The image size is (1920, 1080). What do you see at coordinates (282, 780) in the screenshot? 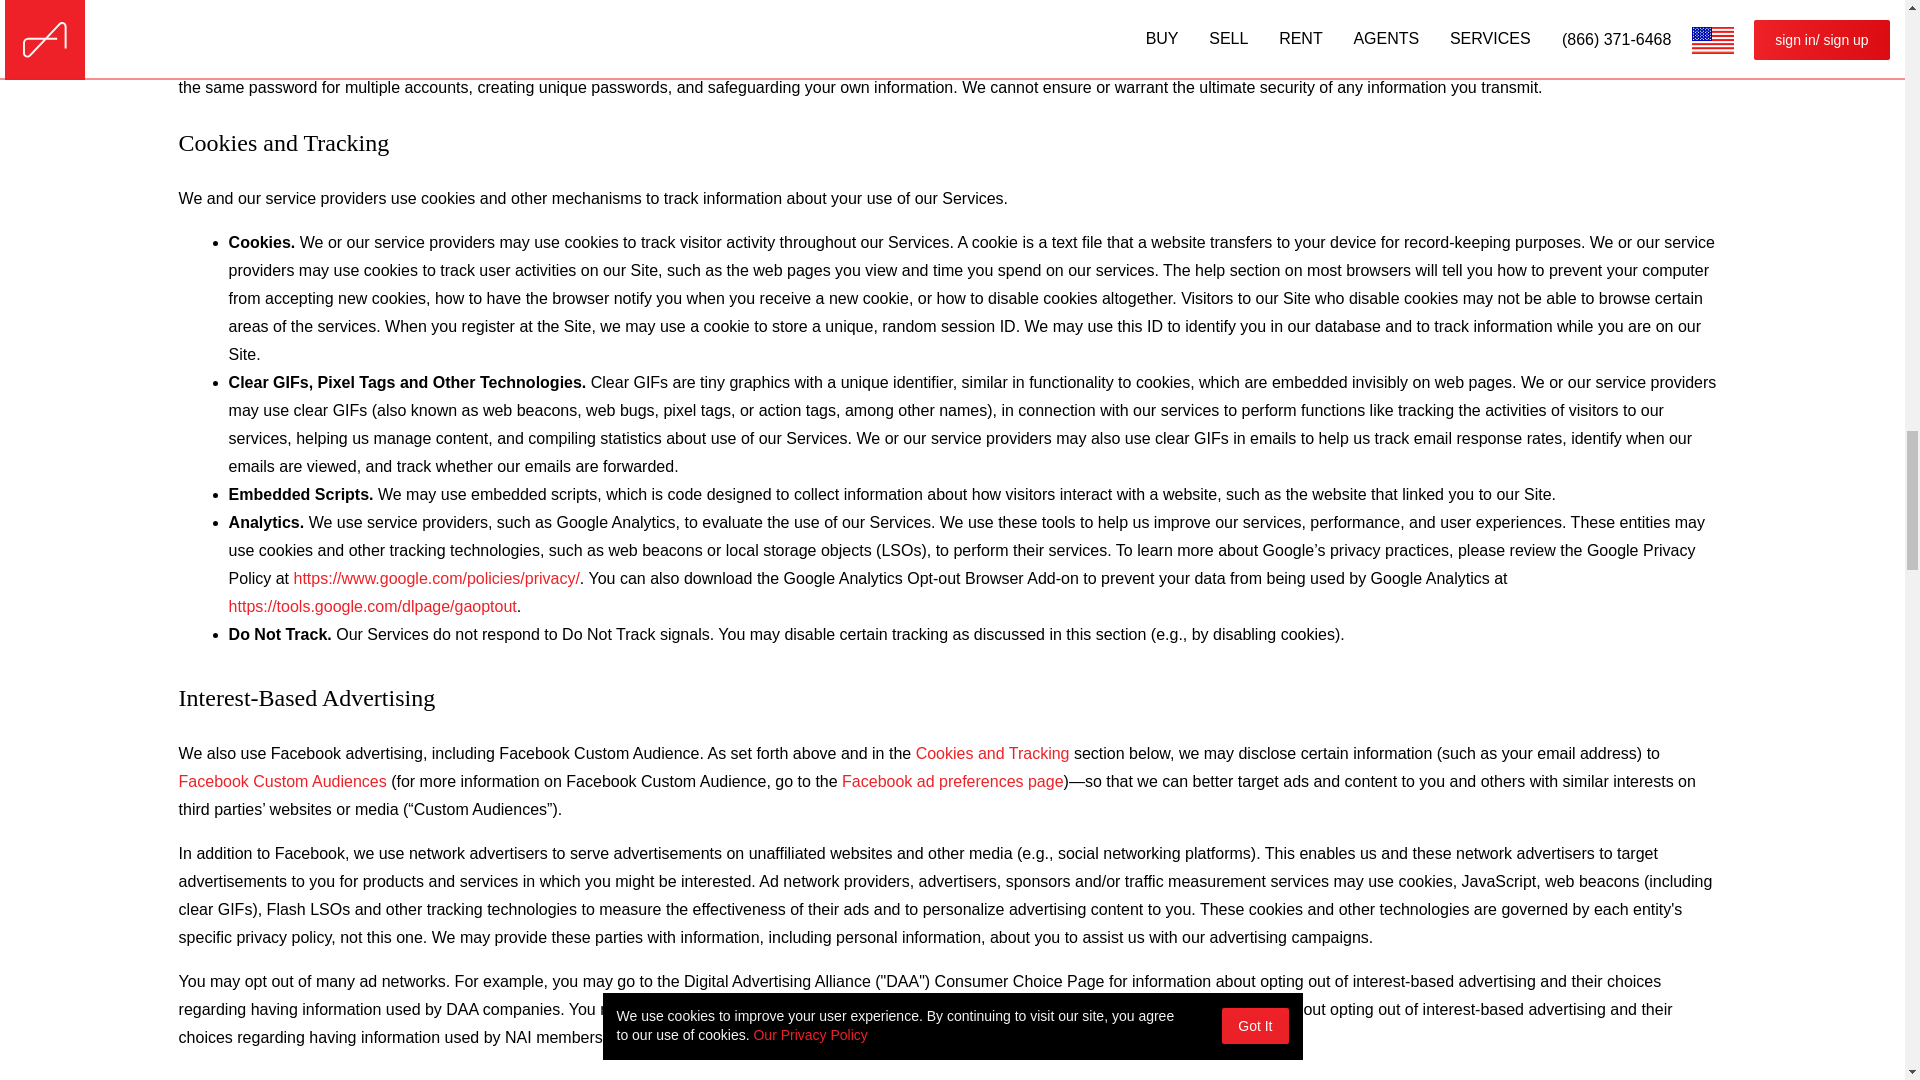
I see `Facebook Custom Audiences` at bounding box center [282, 780].